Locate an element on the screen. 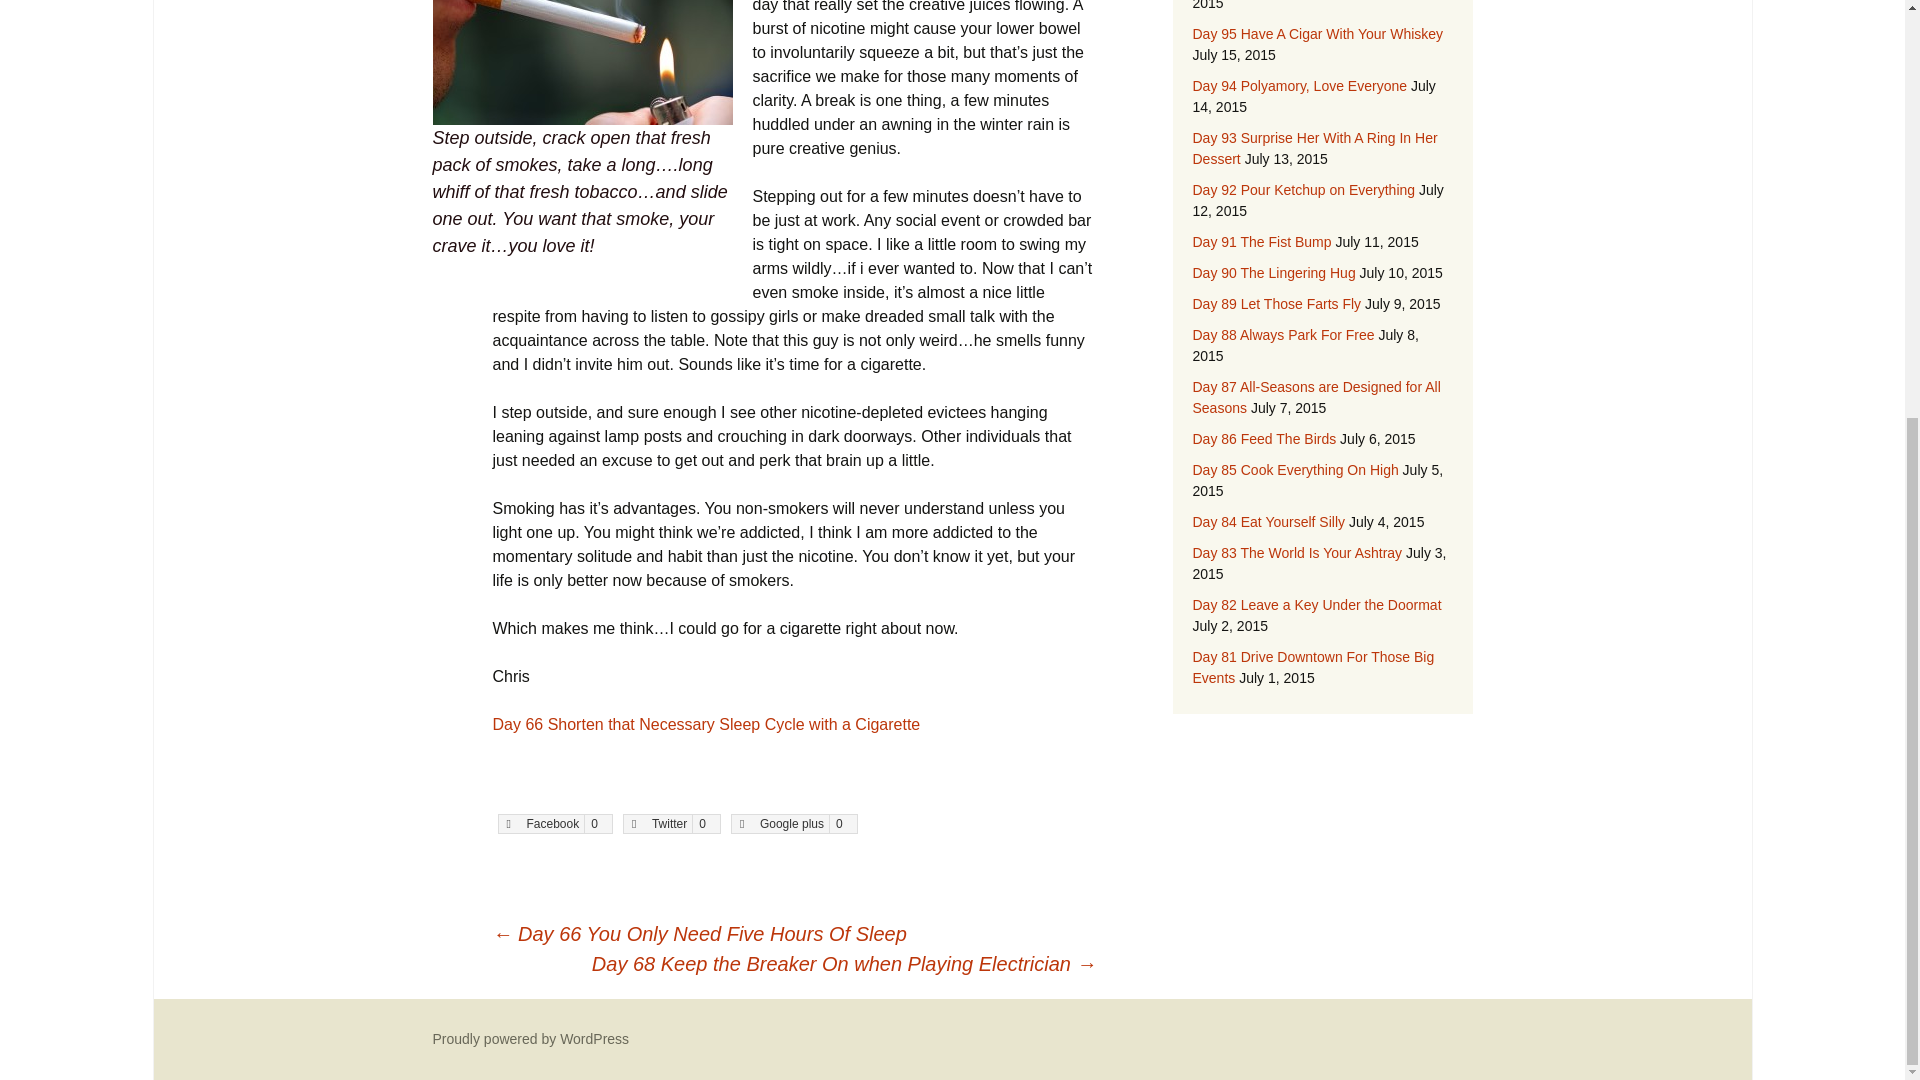 Image resolution: width=1920 pixels, height=1080 pixels. Day 91 The Fist Bump is located at coordinates (1261, 242).